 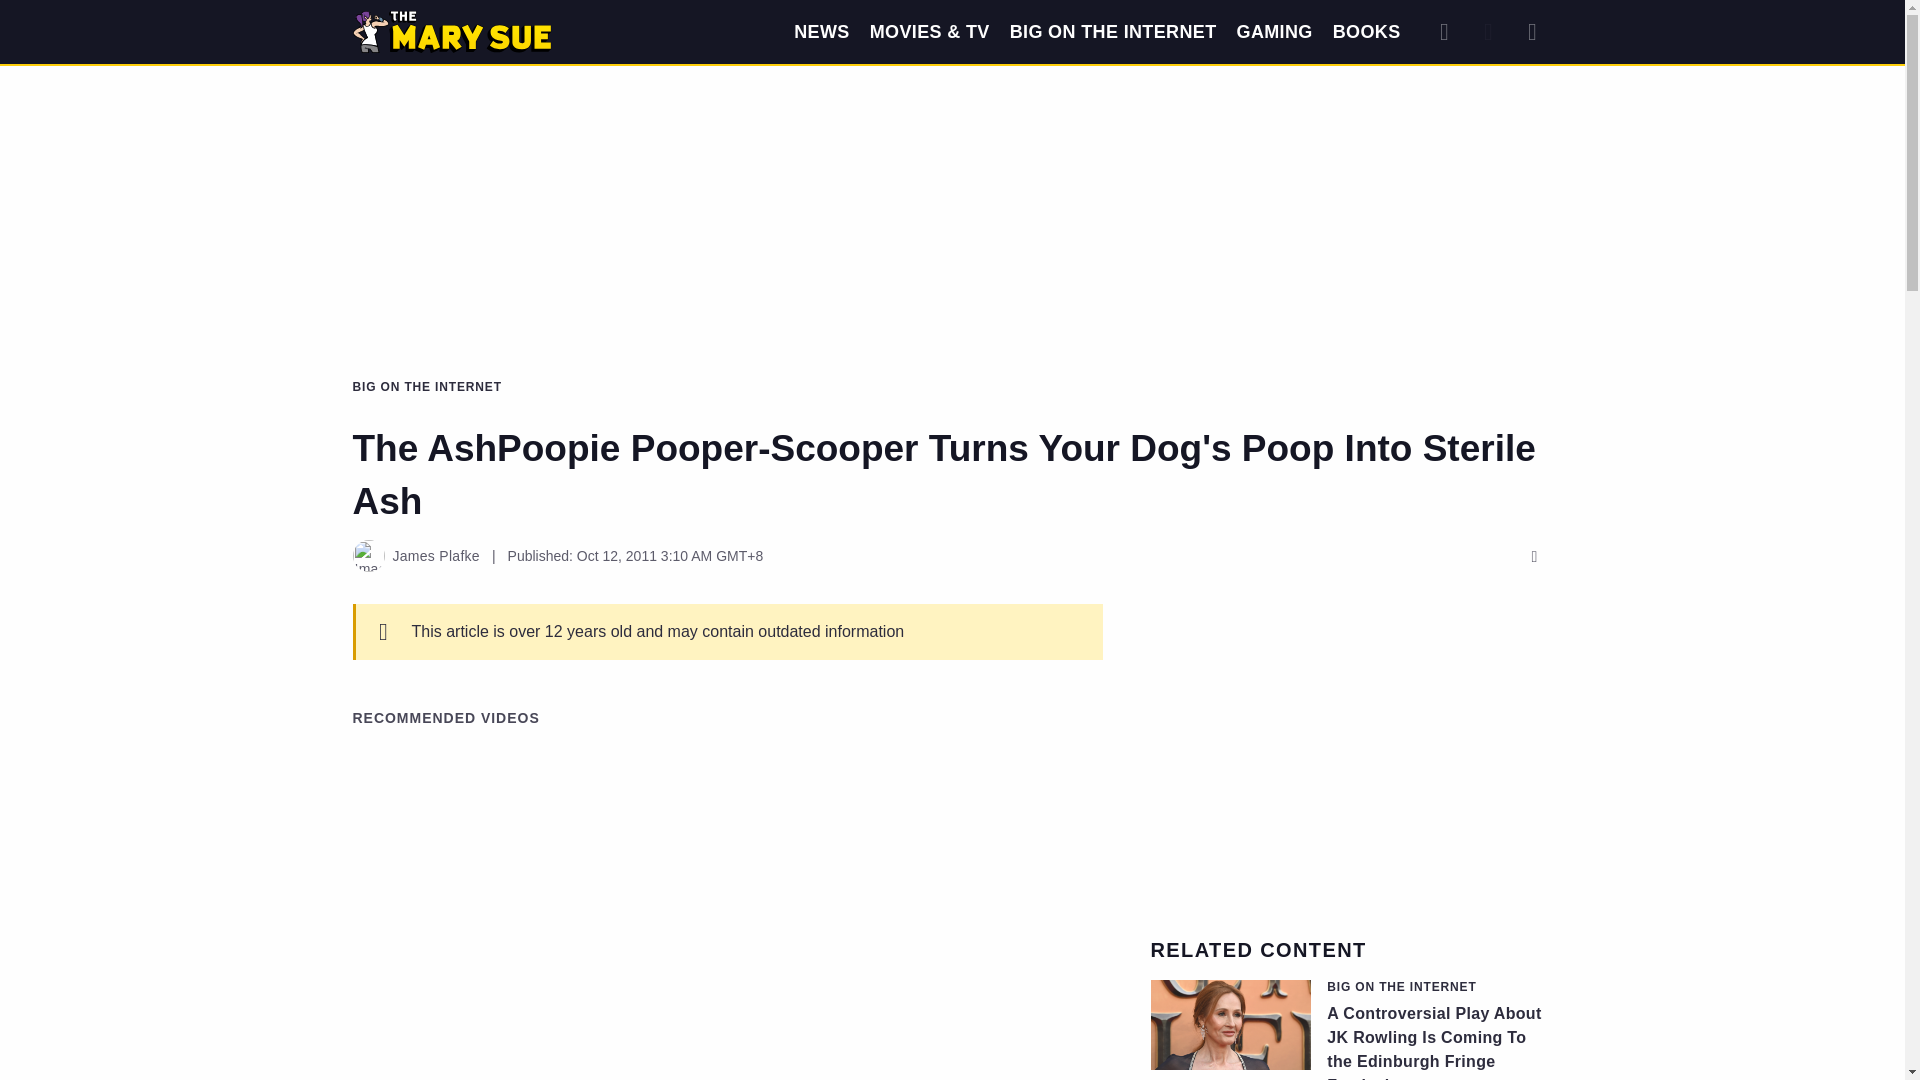 What do you see at coordinates (1488, 31) in the screenshot?
I see `Dark Mode` at bounding box center [1488, 31].